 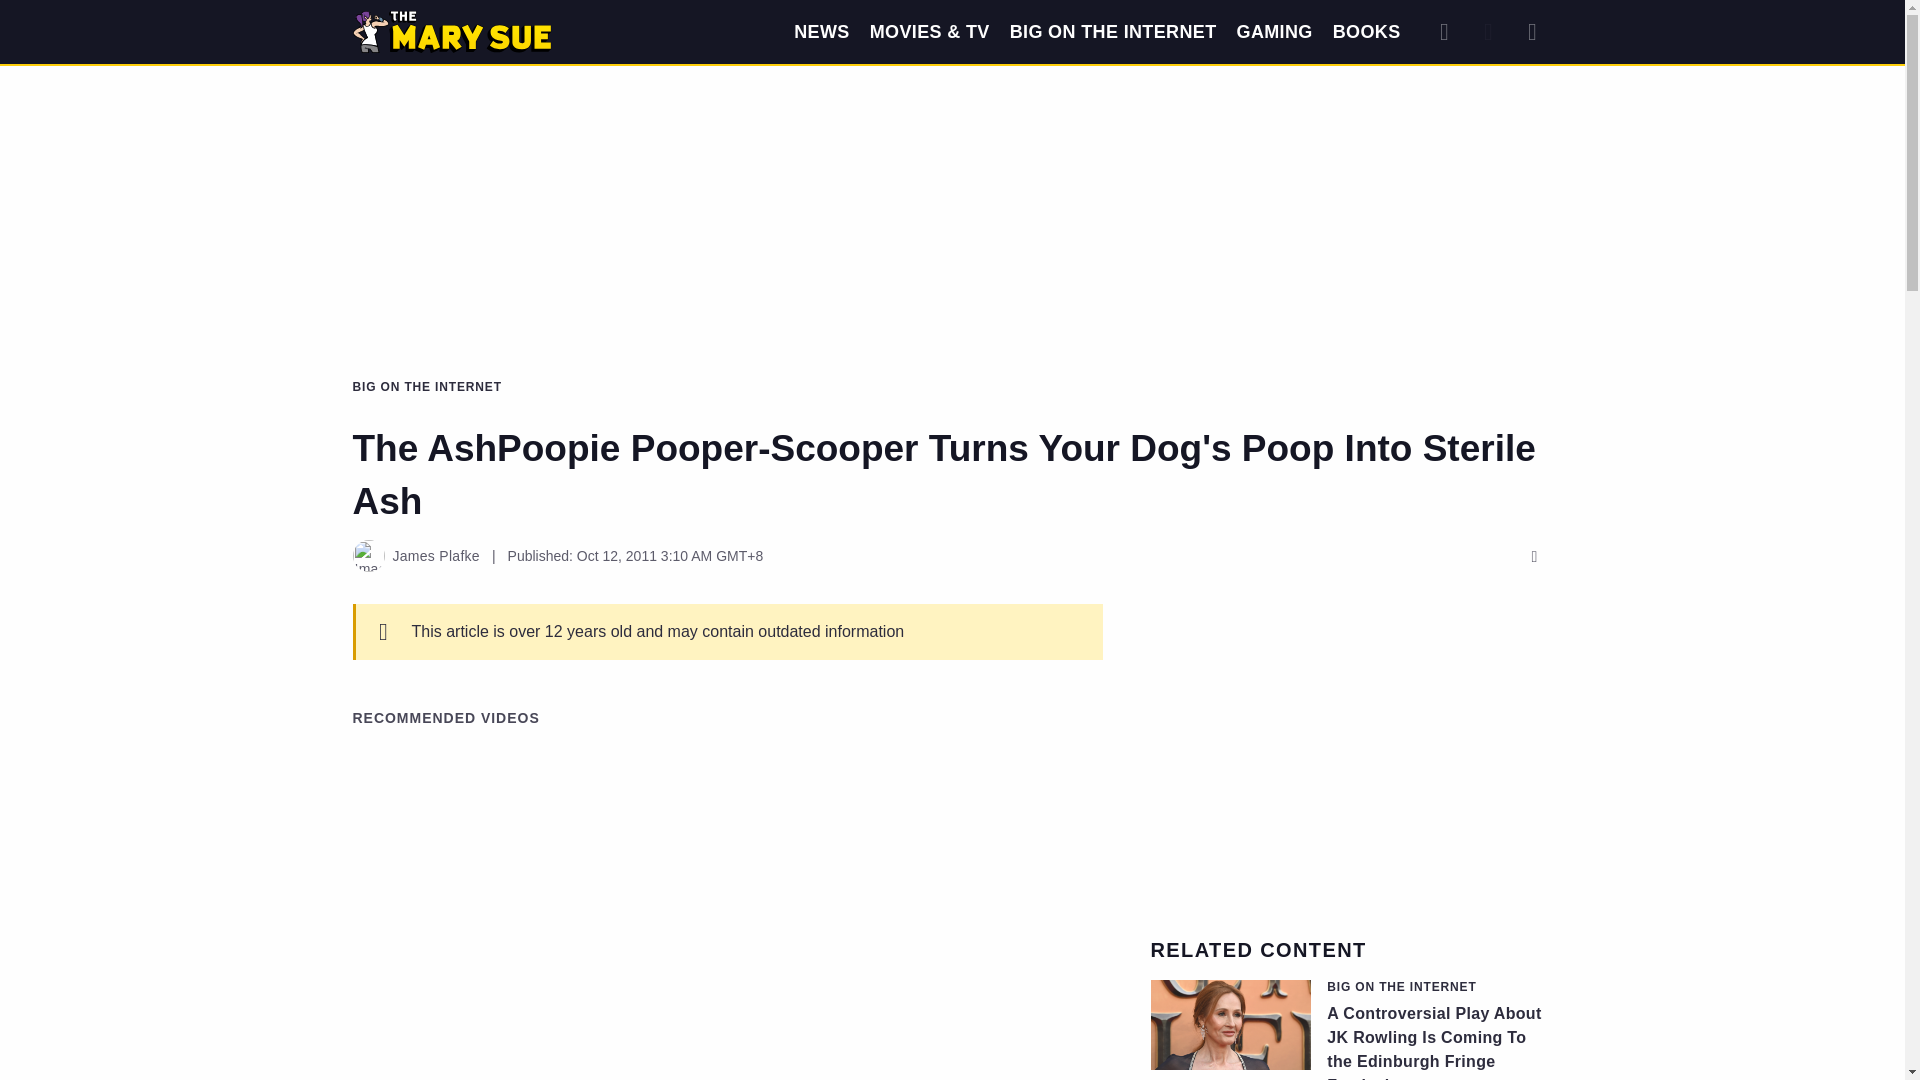 What do you see at coordinates (1488, 31) in the screenshot?
I see `Dark Mode` at bounding box center [1488, 31].